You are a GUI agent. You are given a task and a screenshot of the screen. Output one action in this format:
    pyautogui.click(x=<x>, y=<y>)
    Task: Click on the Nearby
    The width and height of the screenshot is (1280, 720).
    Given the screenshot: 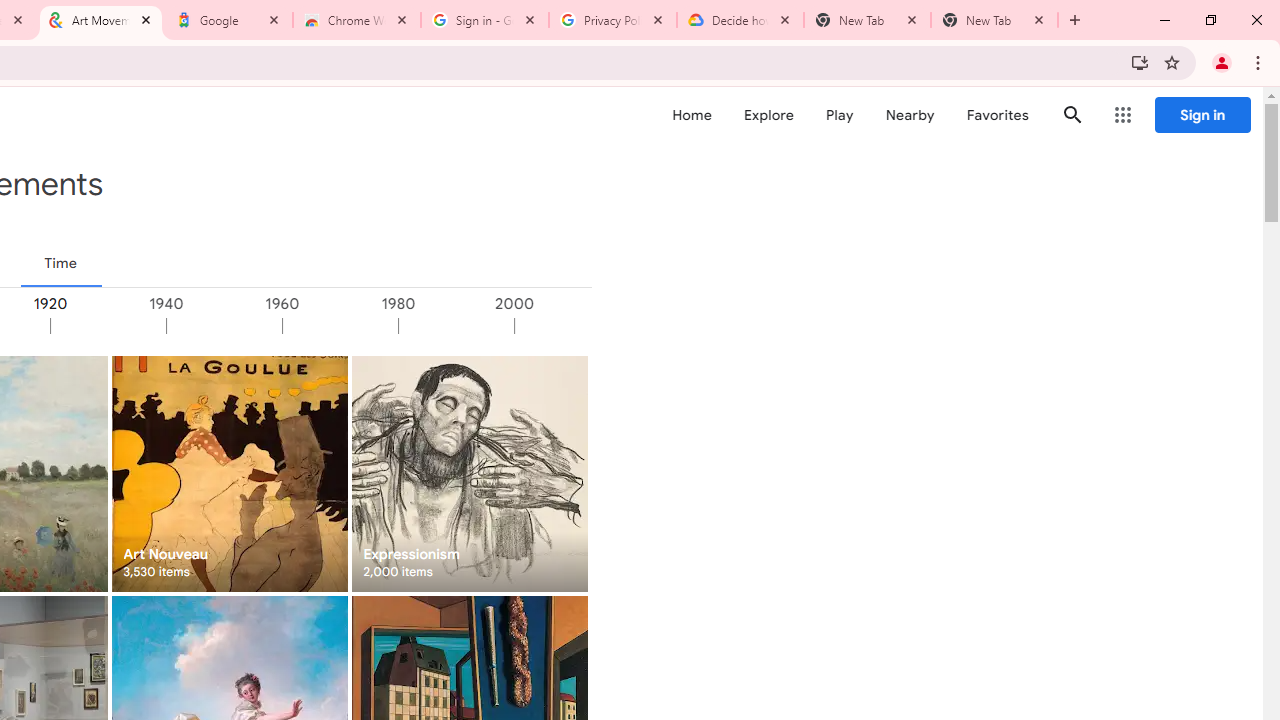 What is the action you would take?
    pyautogui.click(x=910, y=115)
    